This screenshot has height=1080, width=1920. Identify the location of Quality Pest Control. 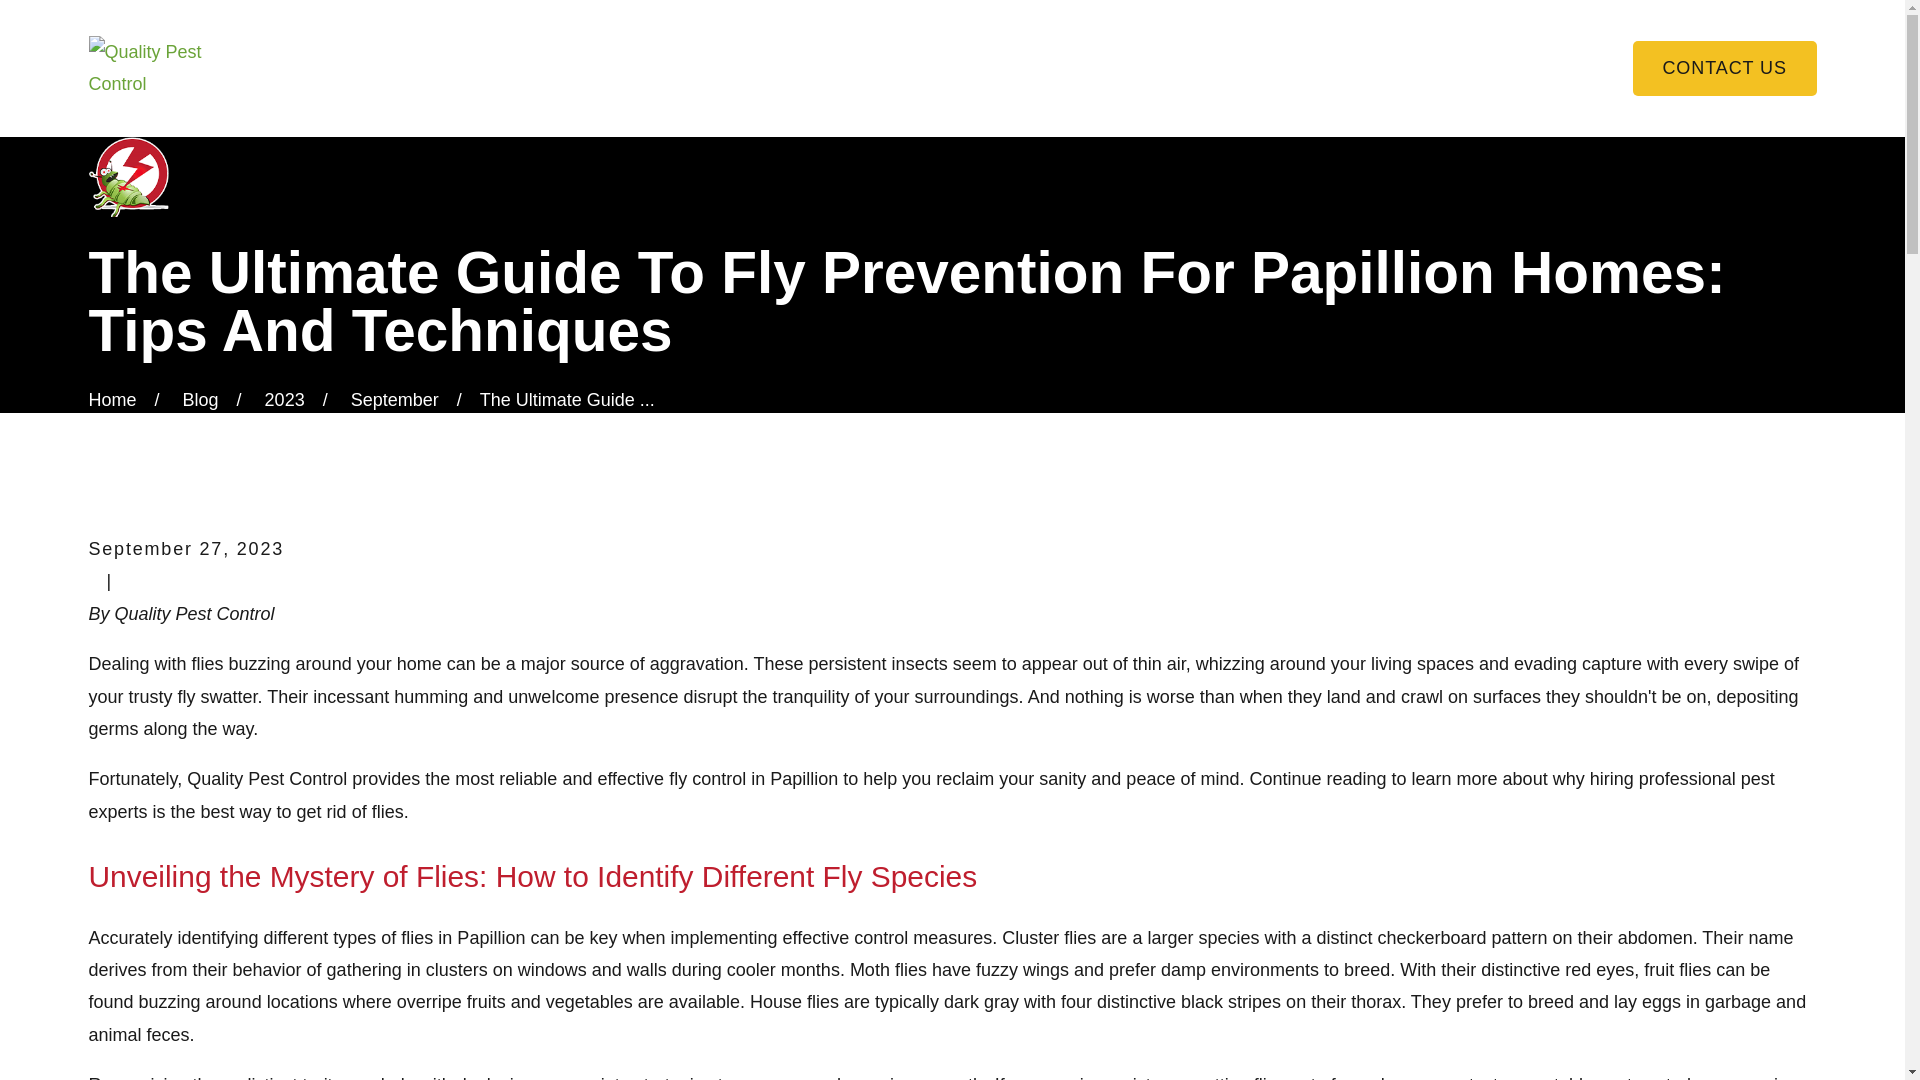
(163, 68).